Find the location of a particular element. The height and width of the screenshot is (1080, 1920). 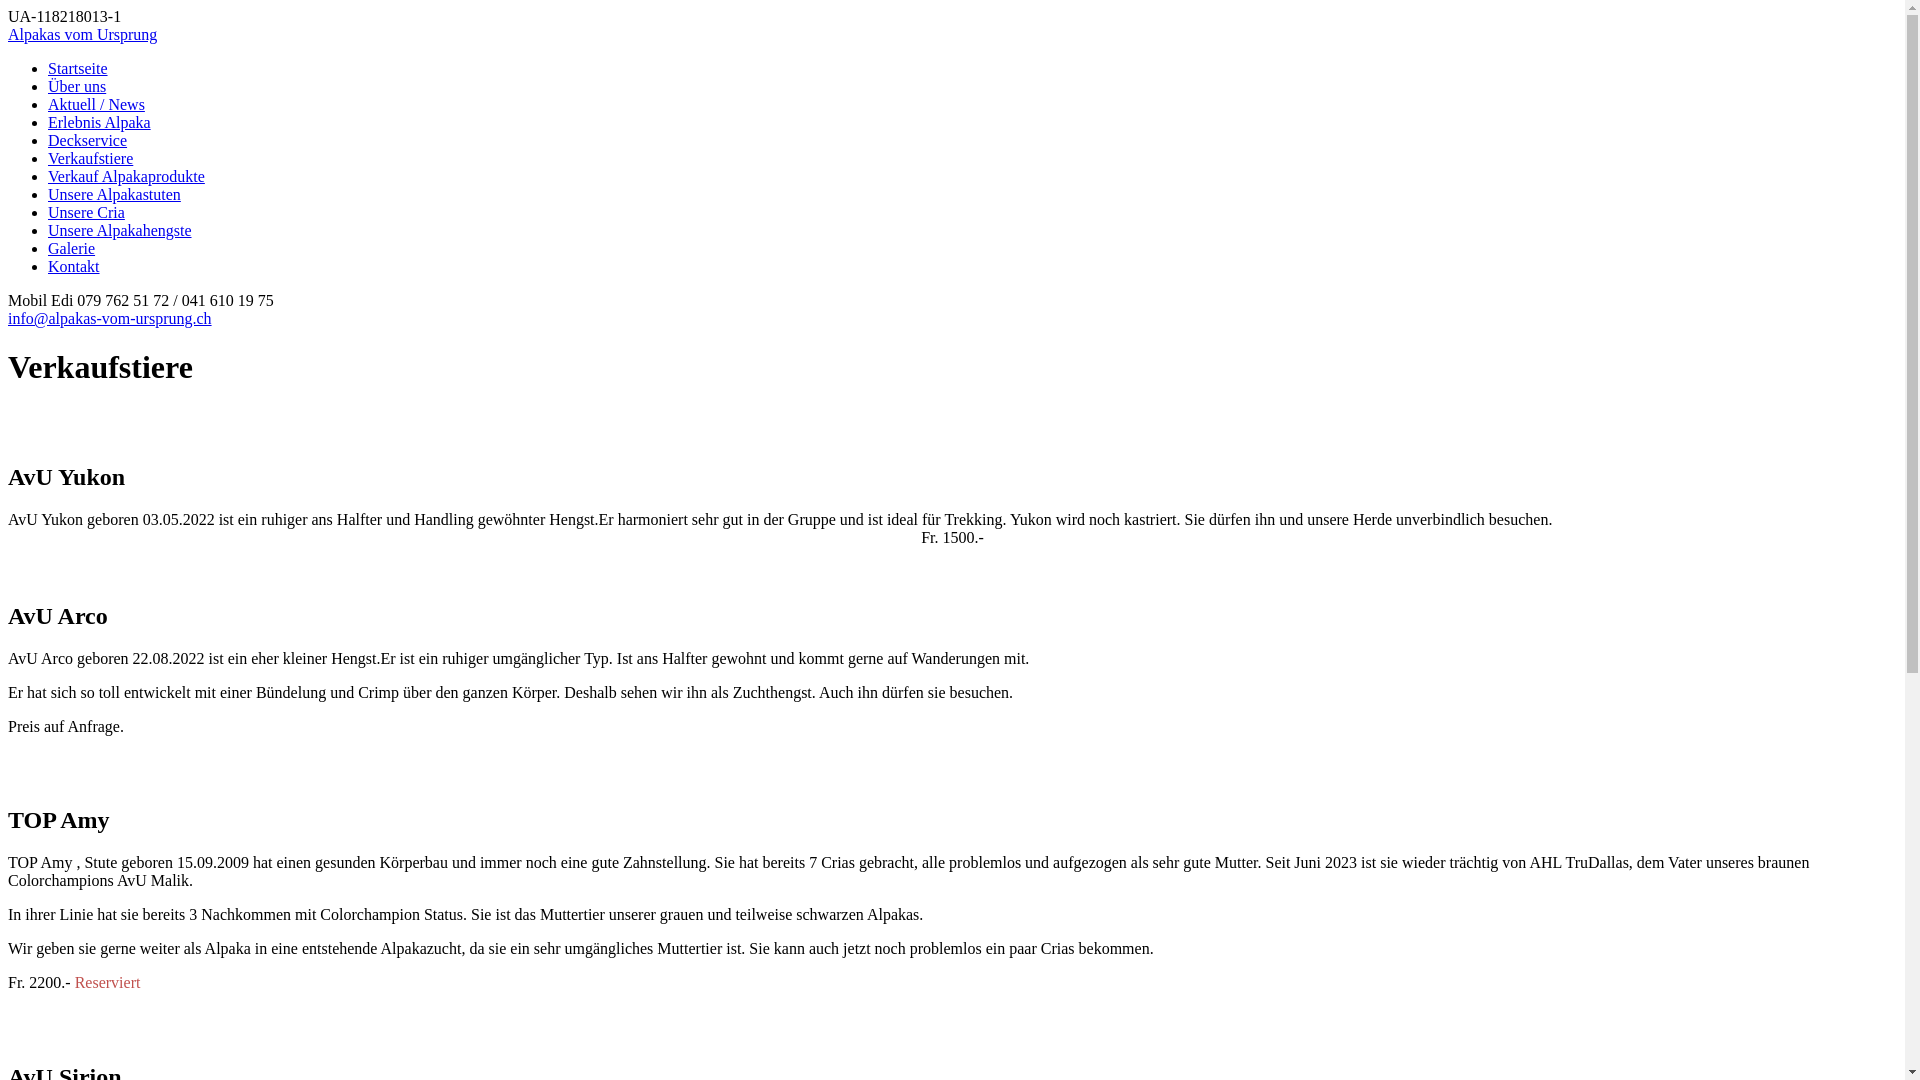

info@alpakas-vom-ursprung.ch is located at coordinates (110, 318).